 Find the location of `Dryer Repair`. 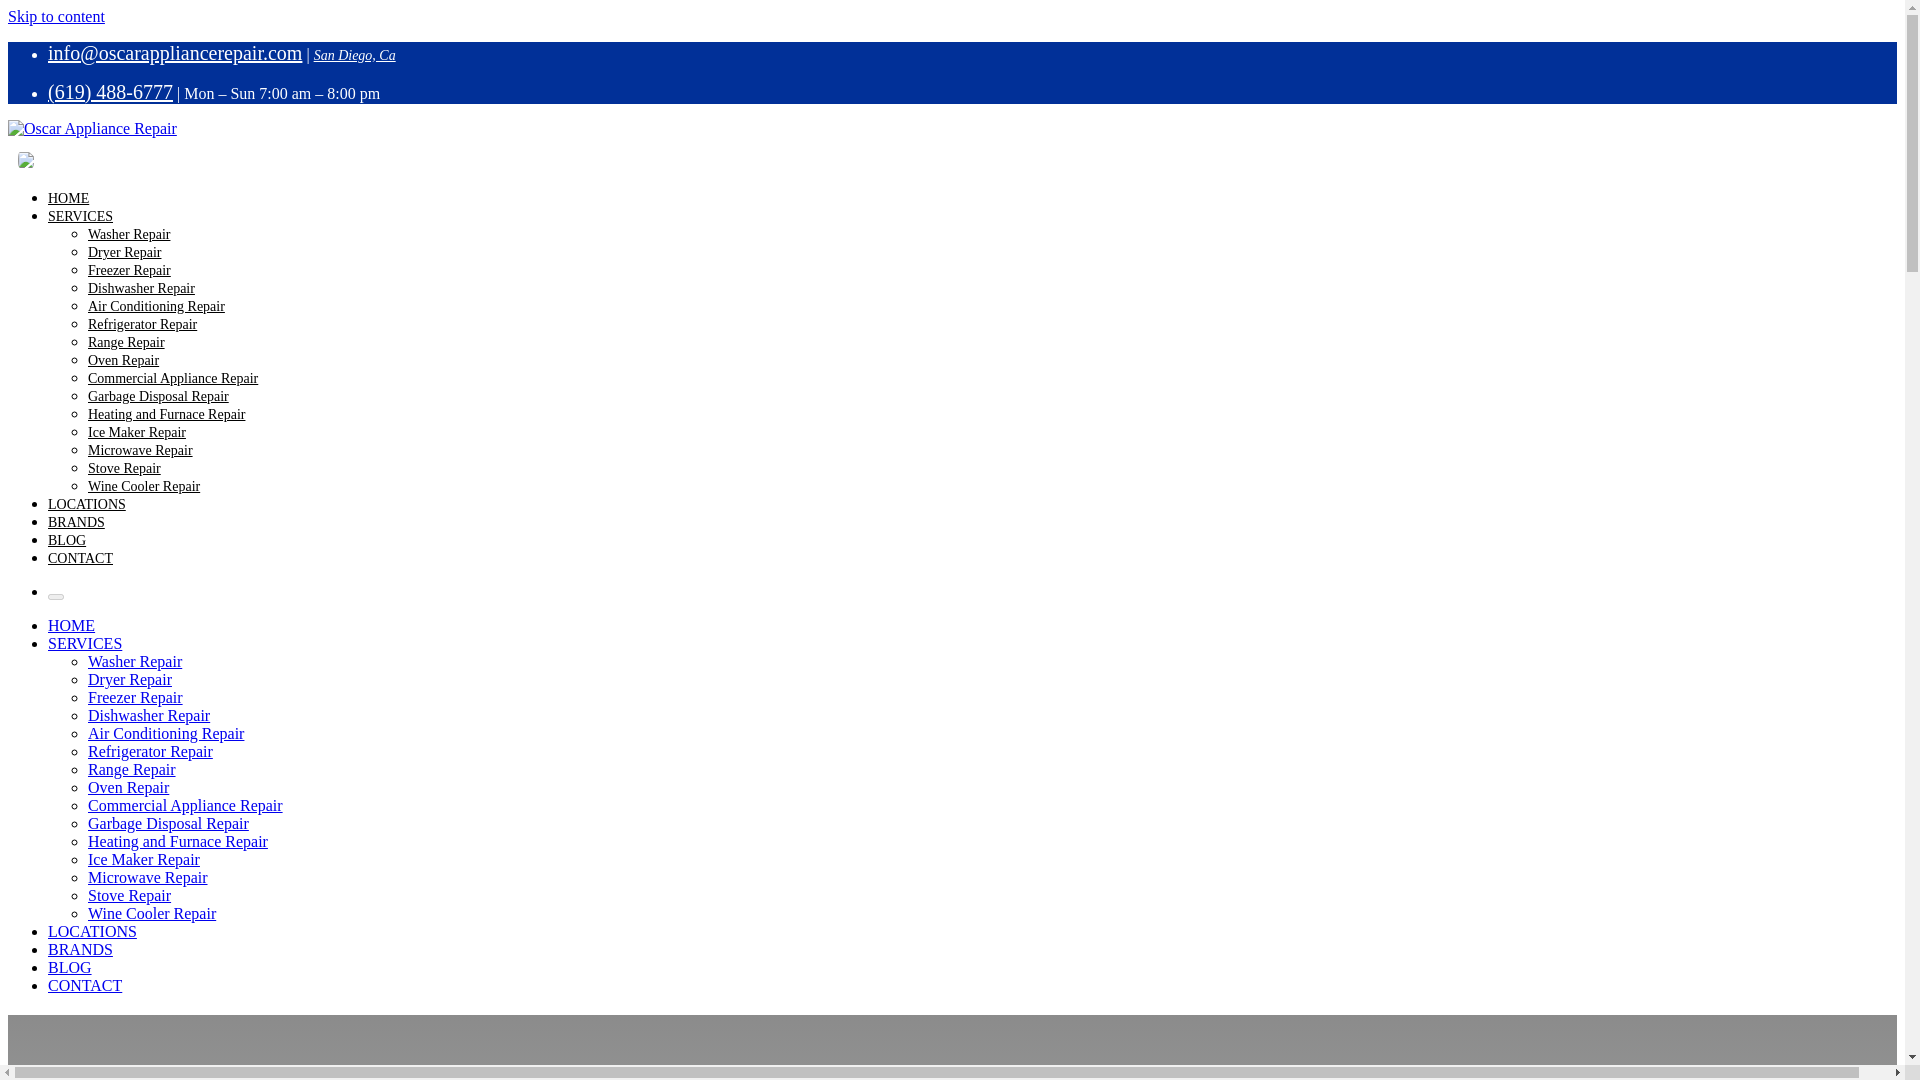

Dryer Repair is located at coordinates (124, 252).